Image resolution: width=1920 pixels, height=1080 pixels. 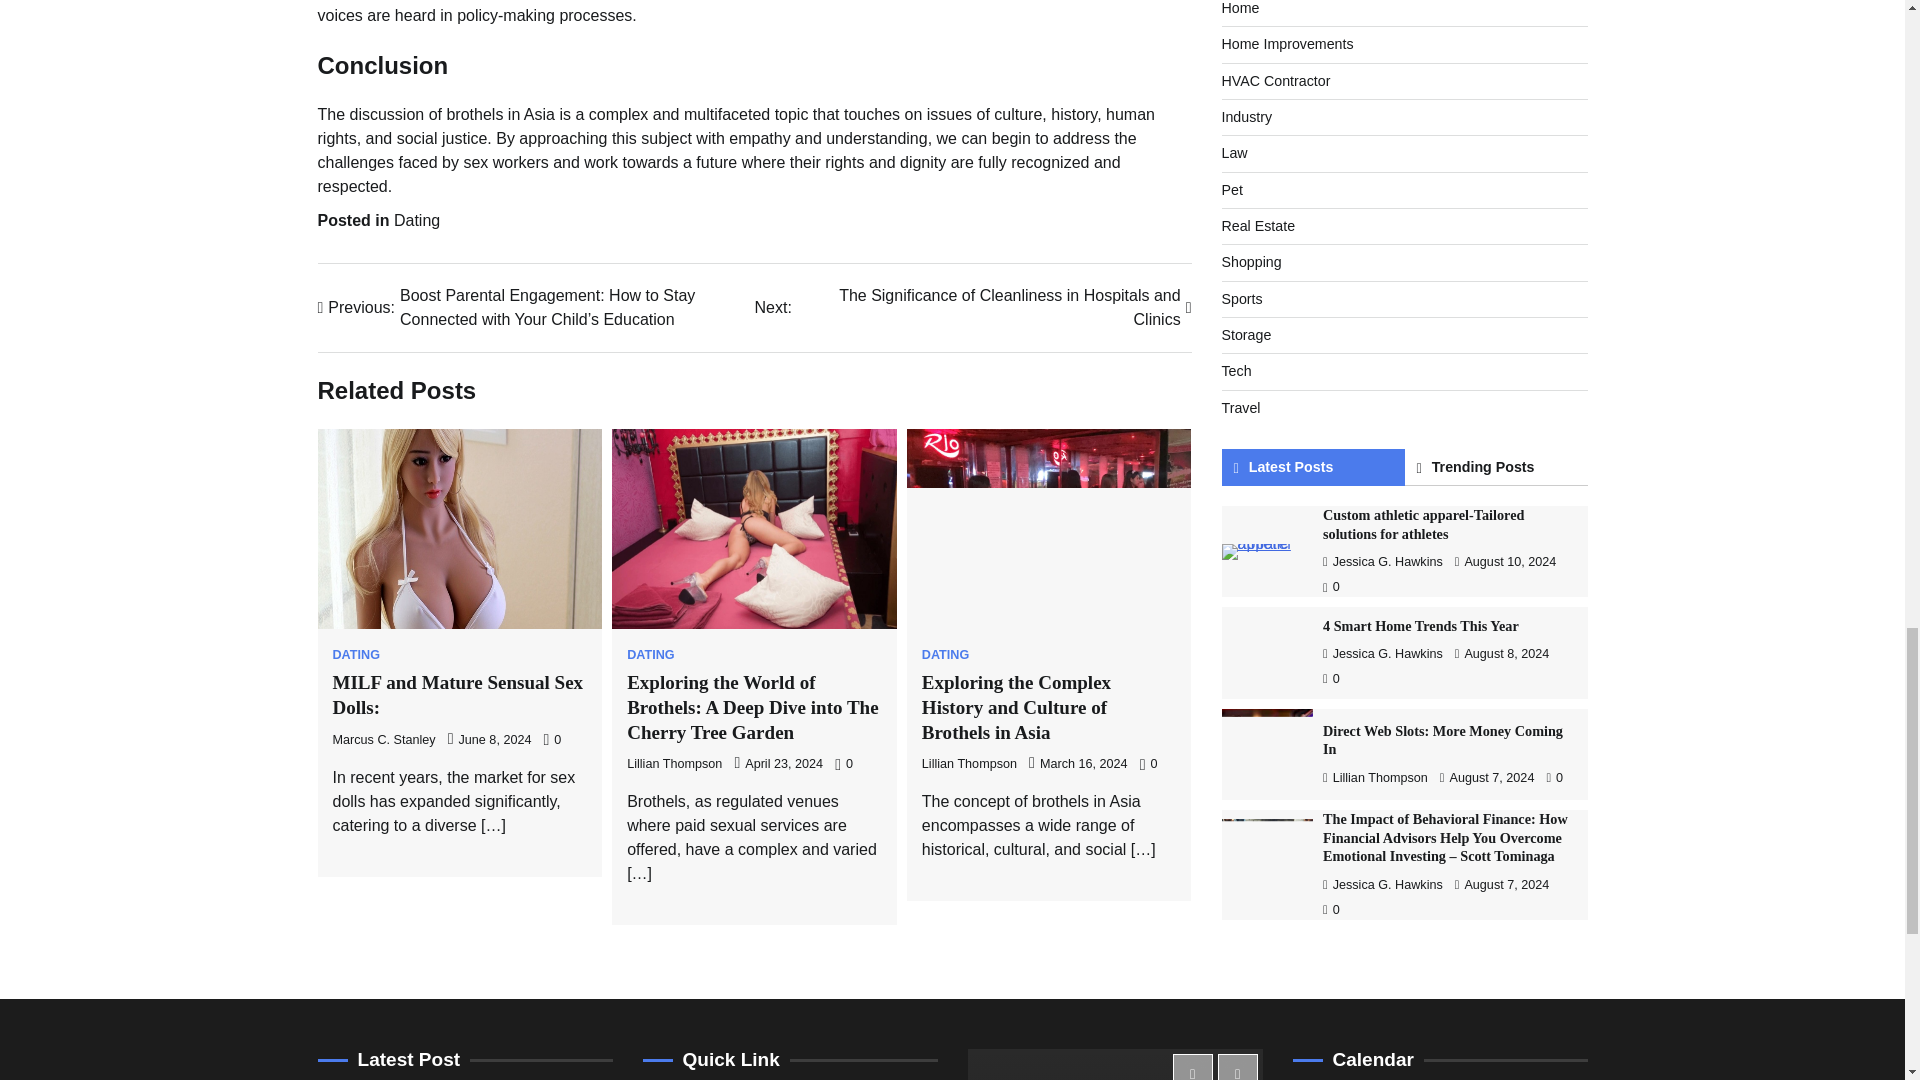 What do you see at coordinates (458, 694) in the screenshot?
I see `MILF and Mature Sensual Sex Dolls:` at bounding box center [458, 694].